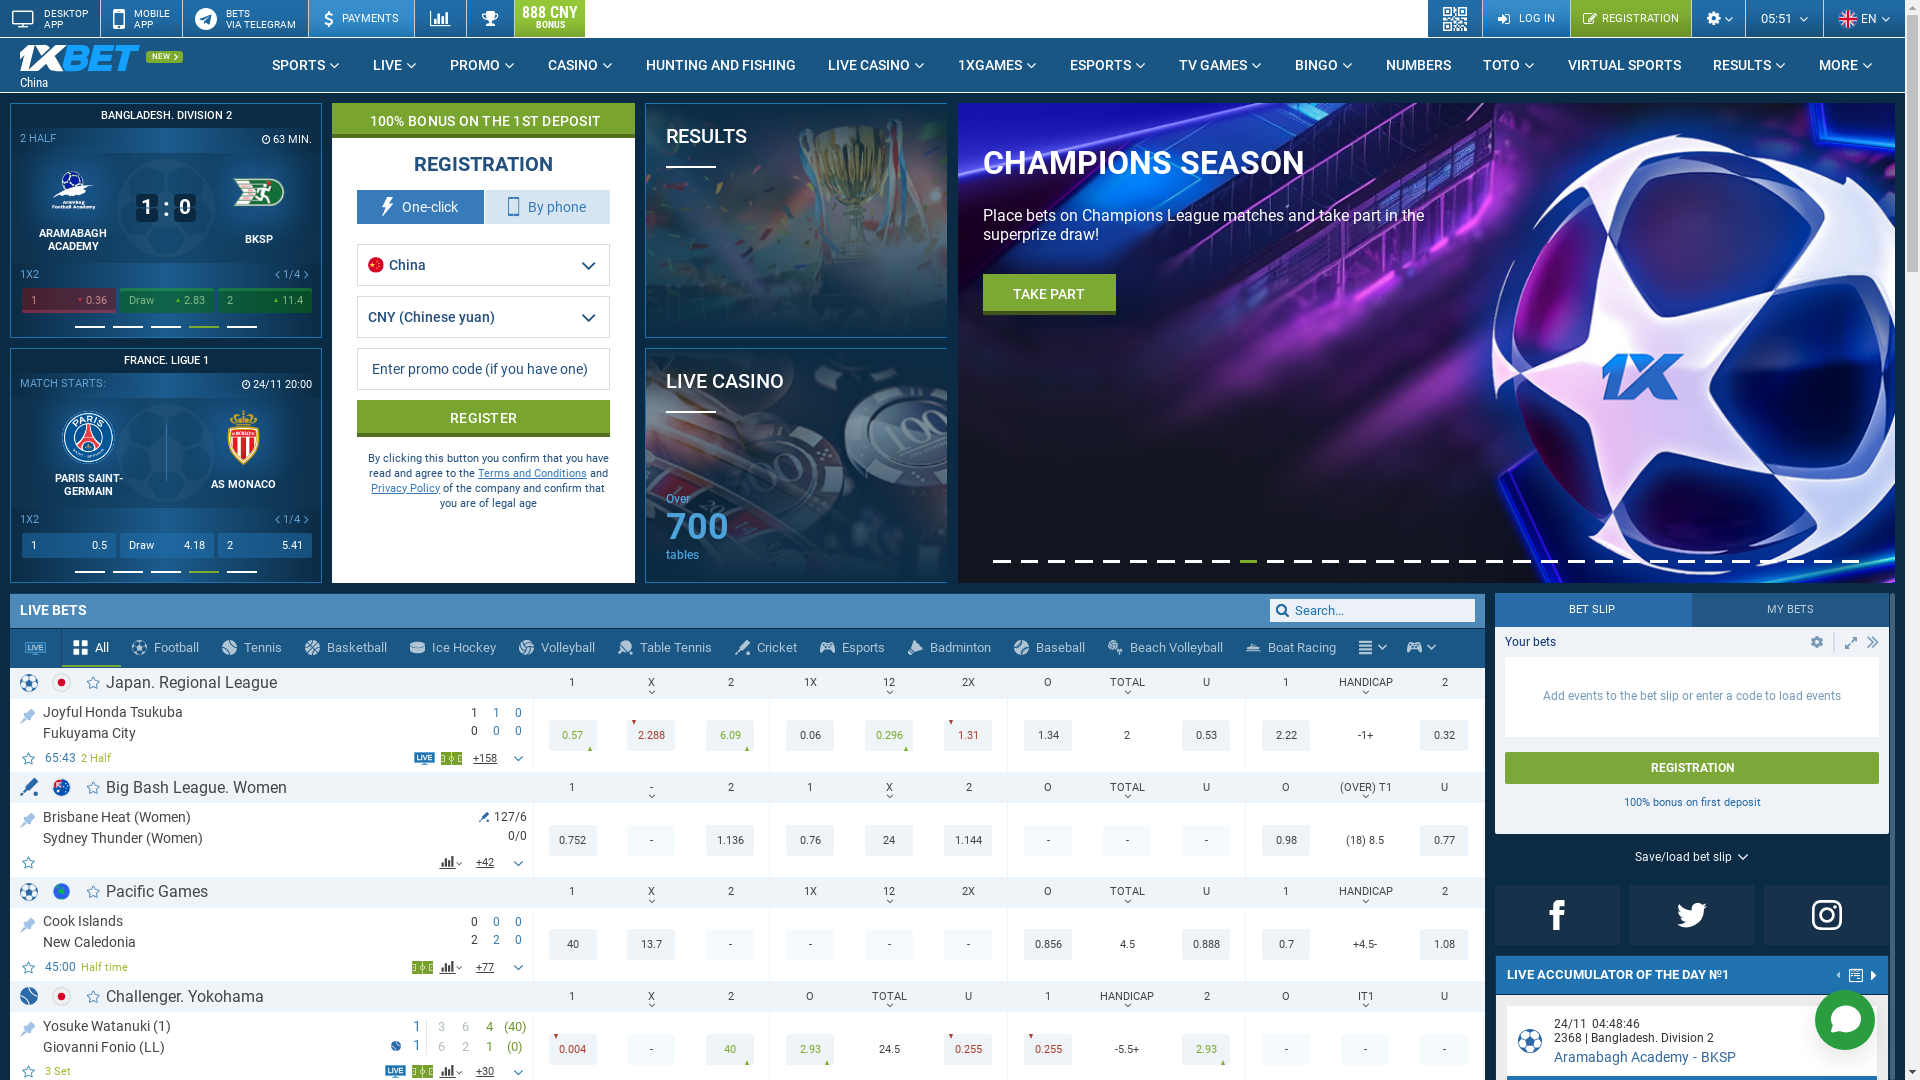 This screenshot has height=1080, width=1920. I want to click on 2
3.55, so click(265, 546).